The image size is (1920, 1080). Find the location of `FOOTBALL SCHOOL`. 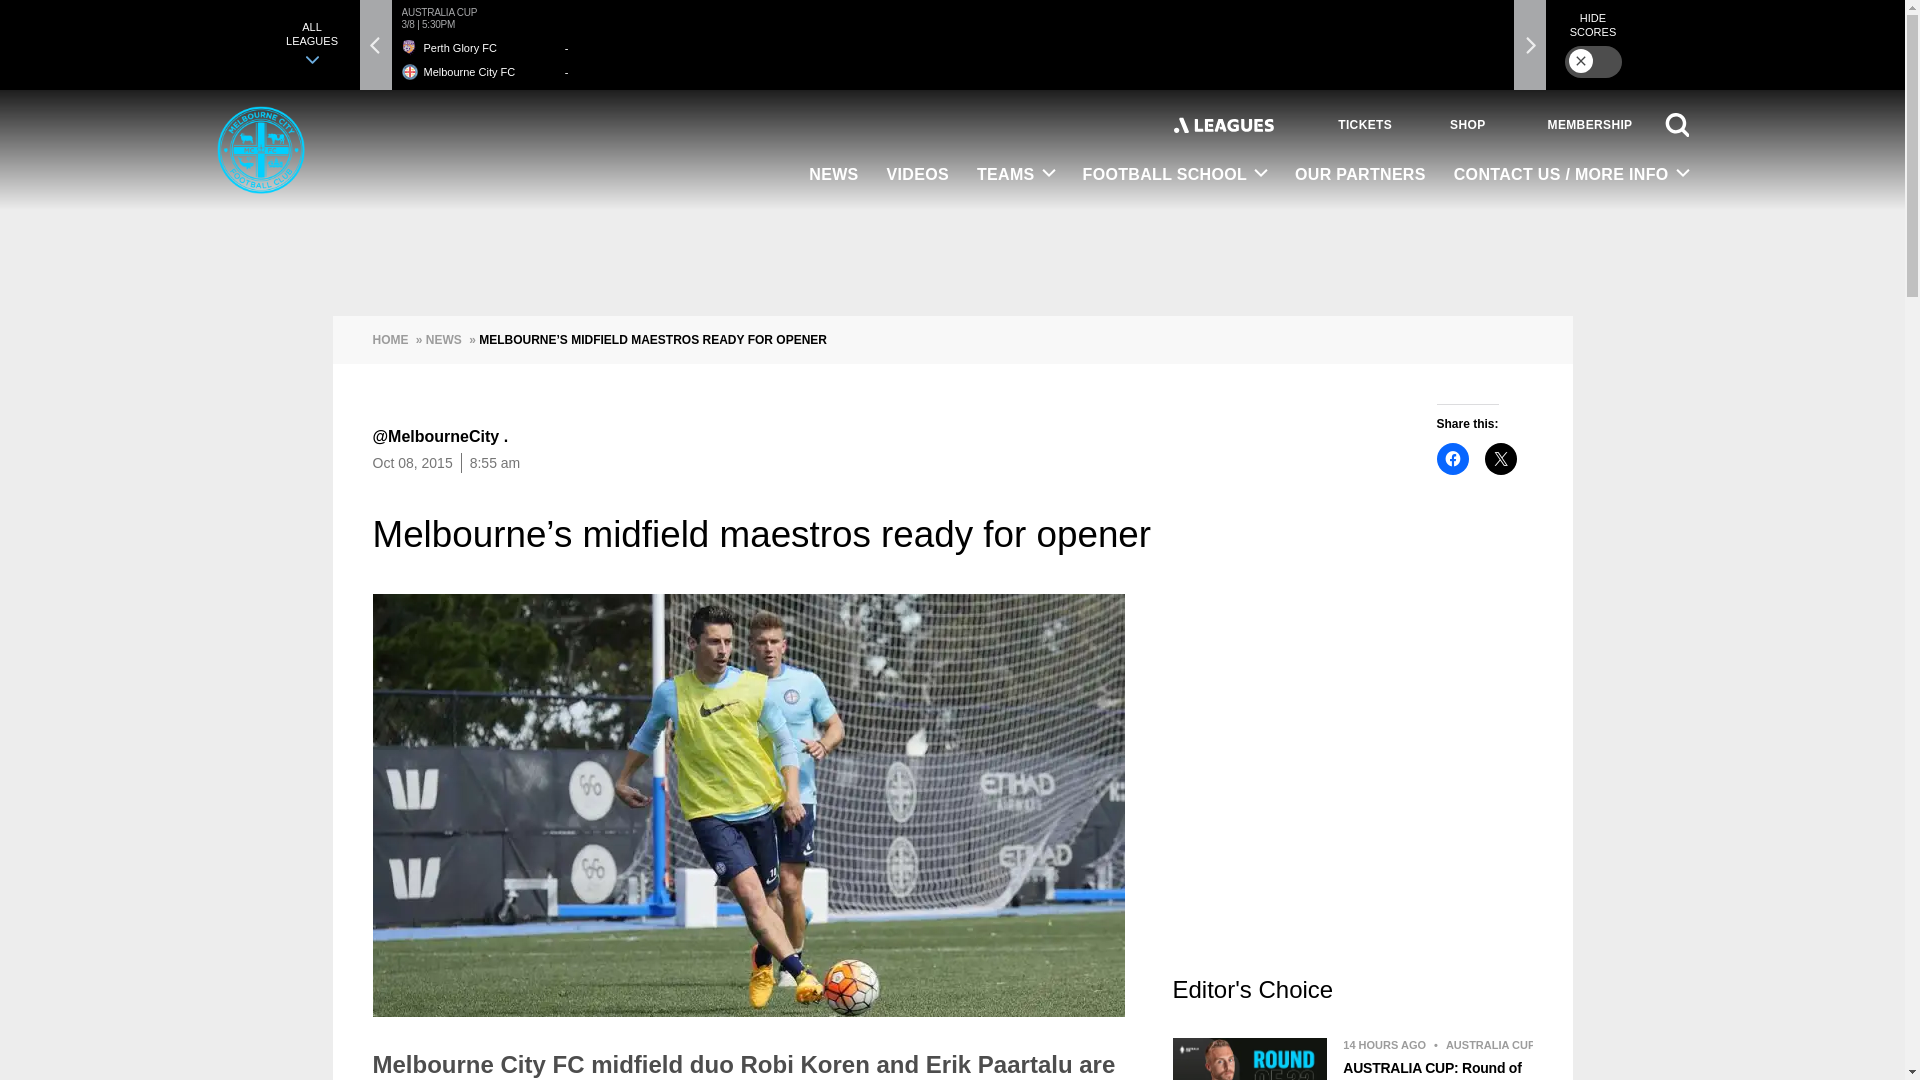

FOOTBALL SCHOOL is located at coordinates (1176, 175).